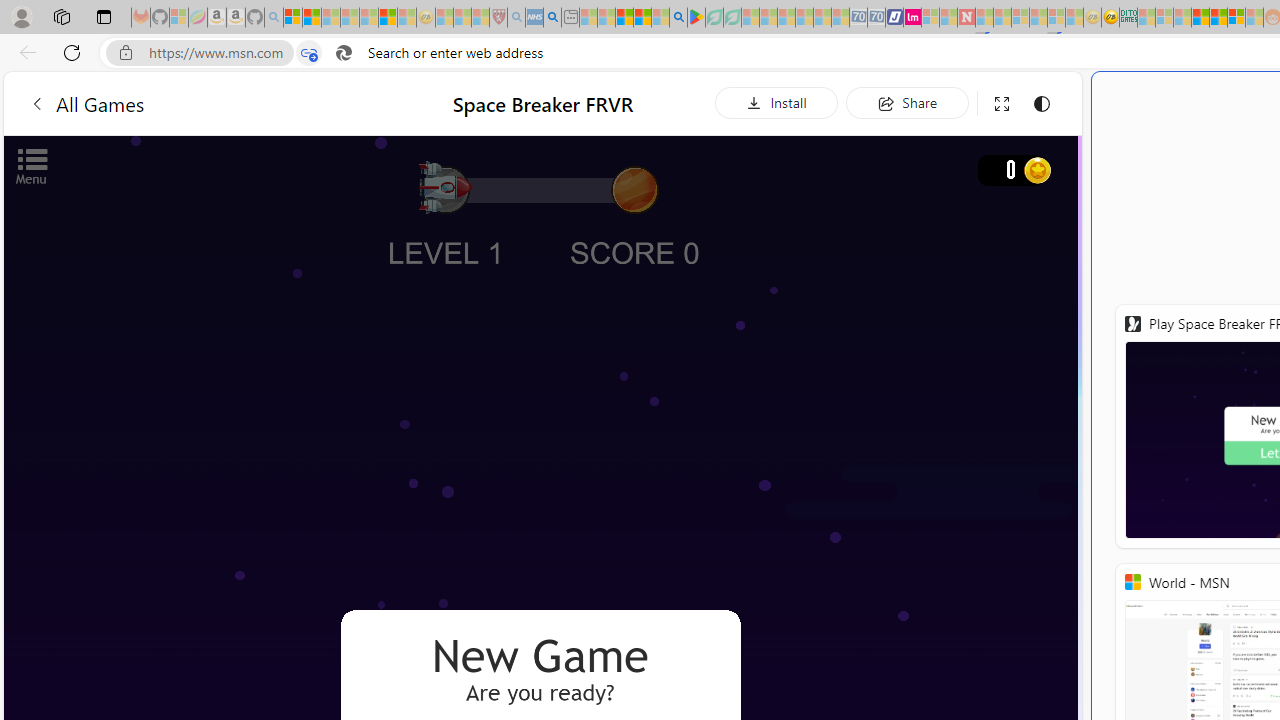 The height and width of the screenshot is (720, 1280). What do you see at coordinates (1002, 104) in the screenshot?
I see `Full screen` at bounding box center [1002, 104].